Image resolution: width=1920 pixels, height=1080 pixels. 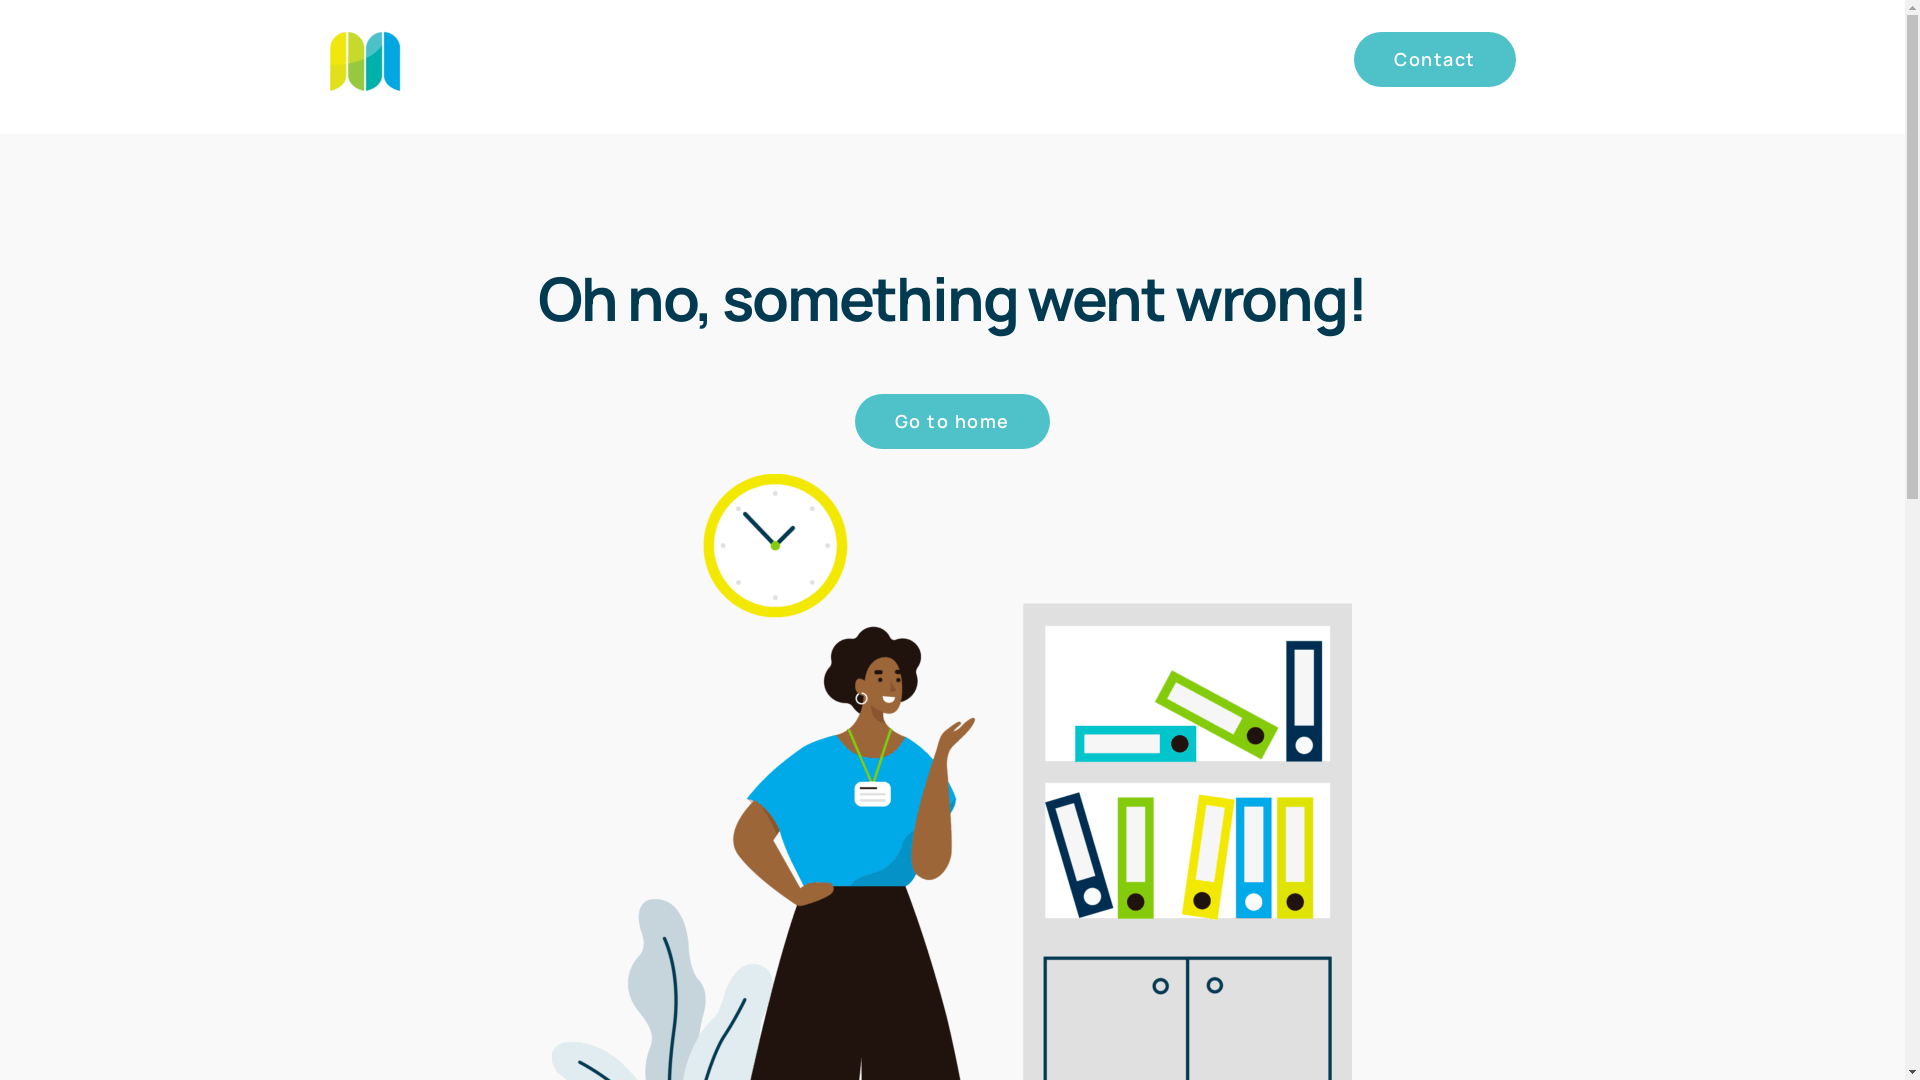 What do you see at coordinates (1435, 59) in the screenshot?
I see `Contact` at bounding box center [1435, 59].